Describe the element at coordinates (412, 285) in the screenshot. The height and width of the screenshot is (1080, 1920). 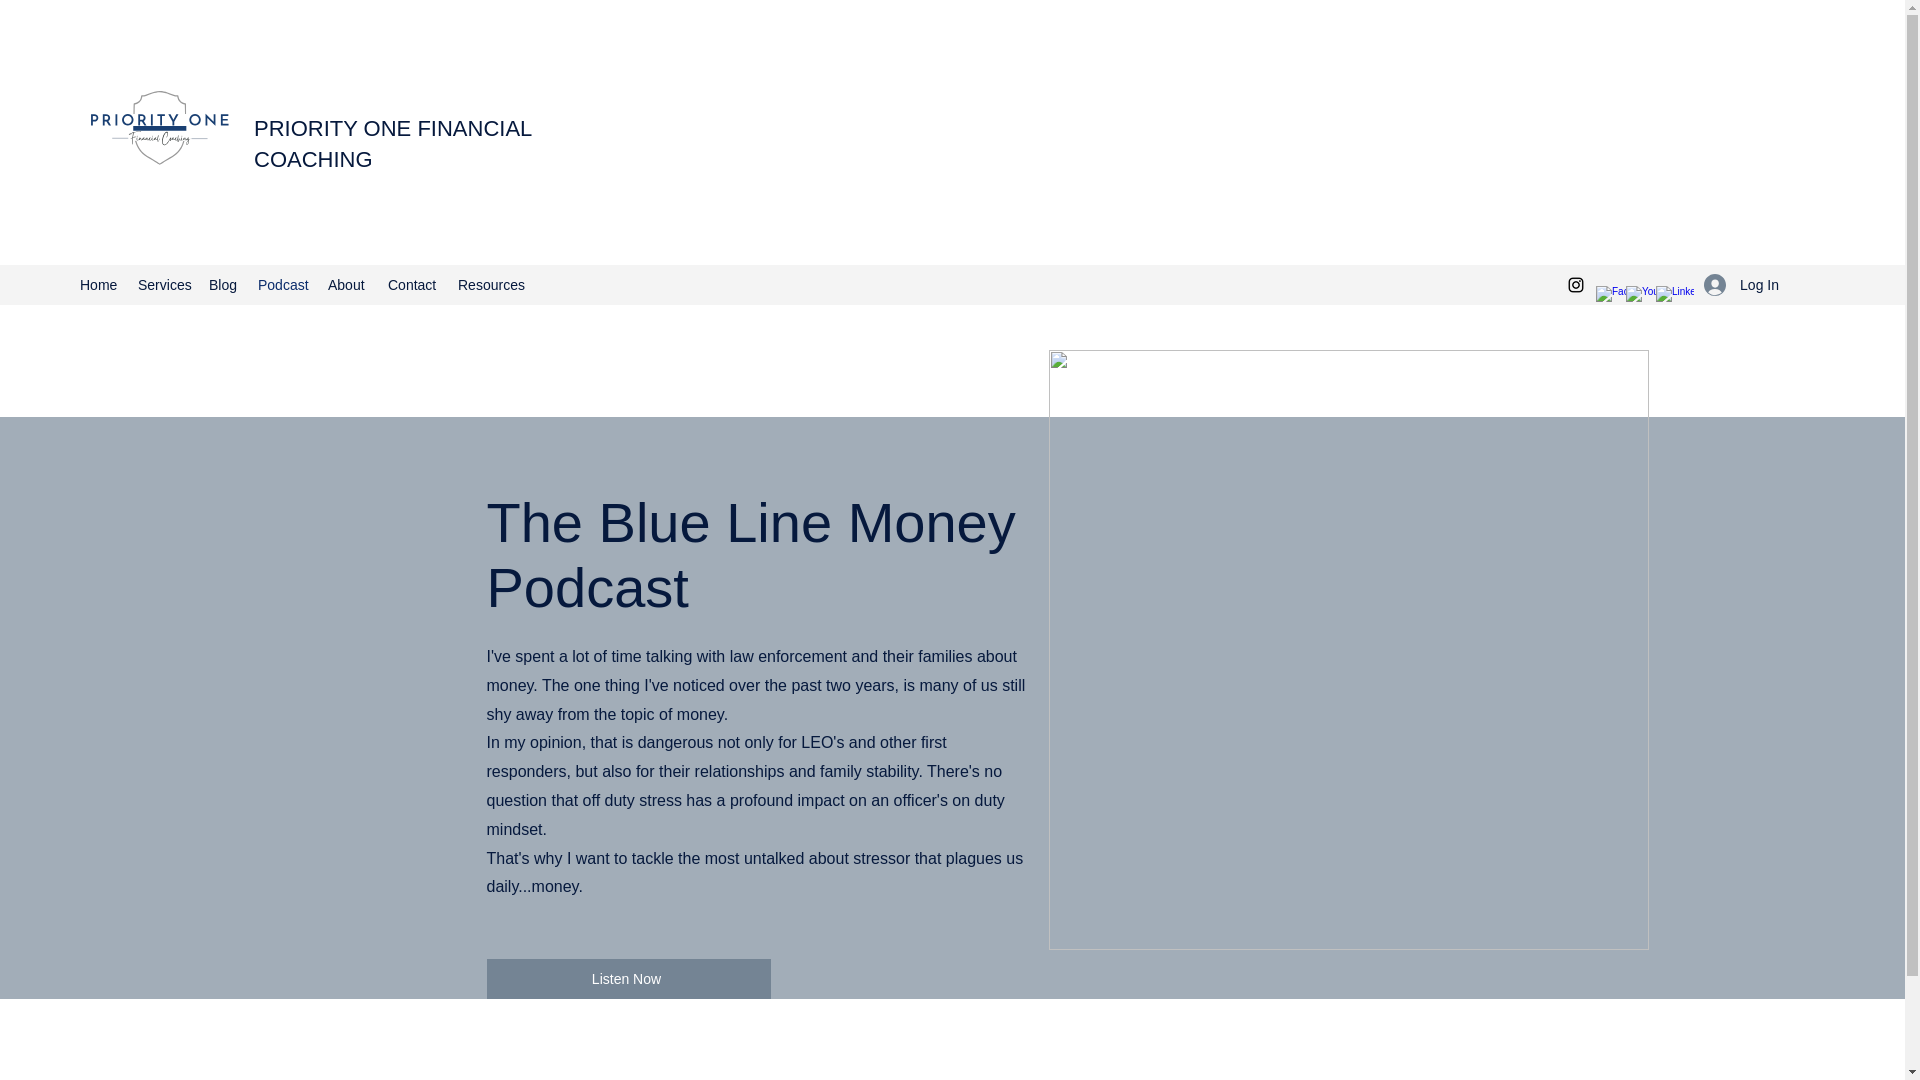
I see `Contact` at that location.